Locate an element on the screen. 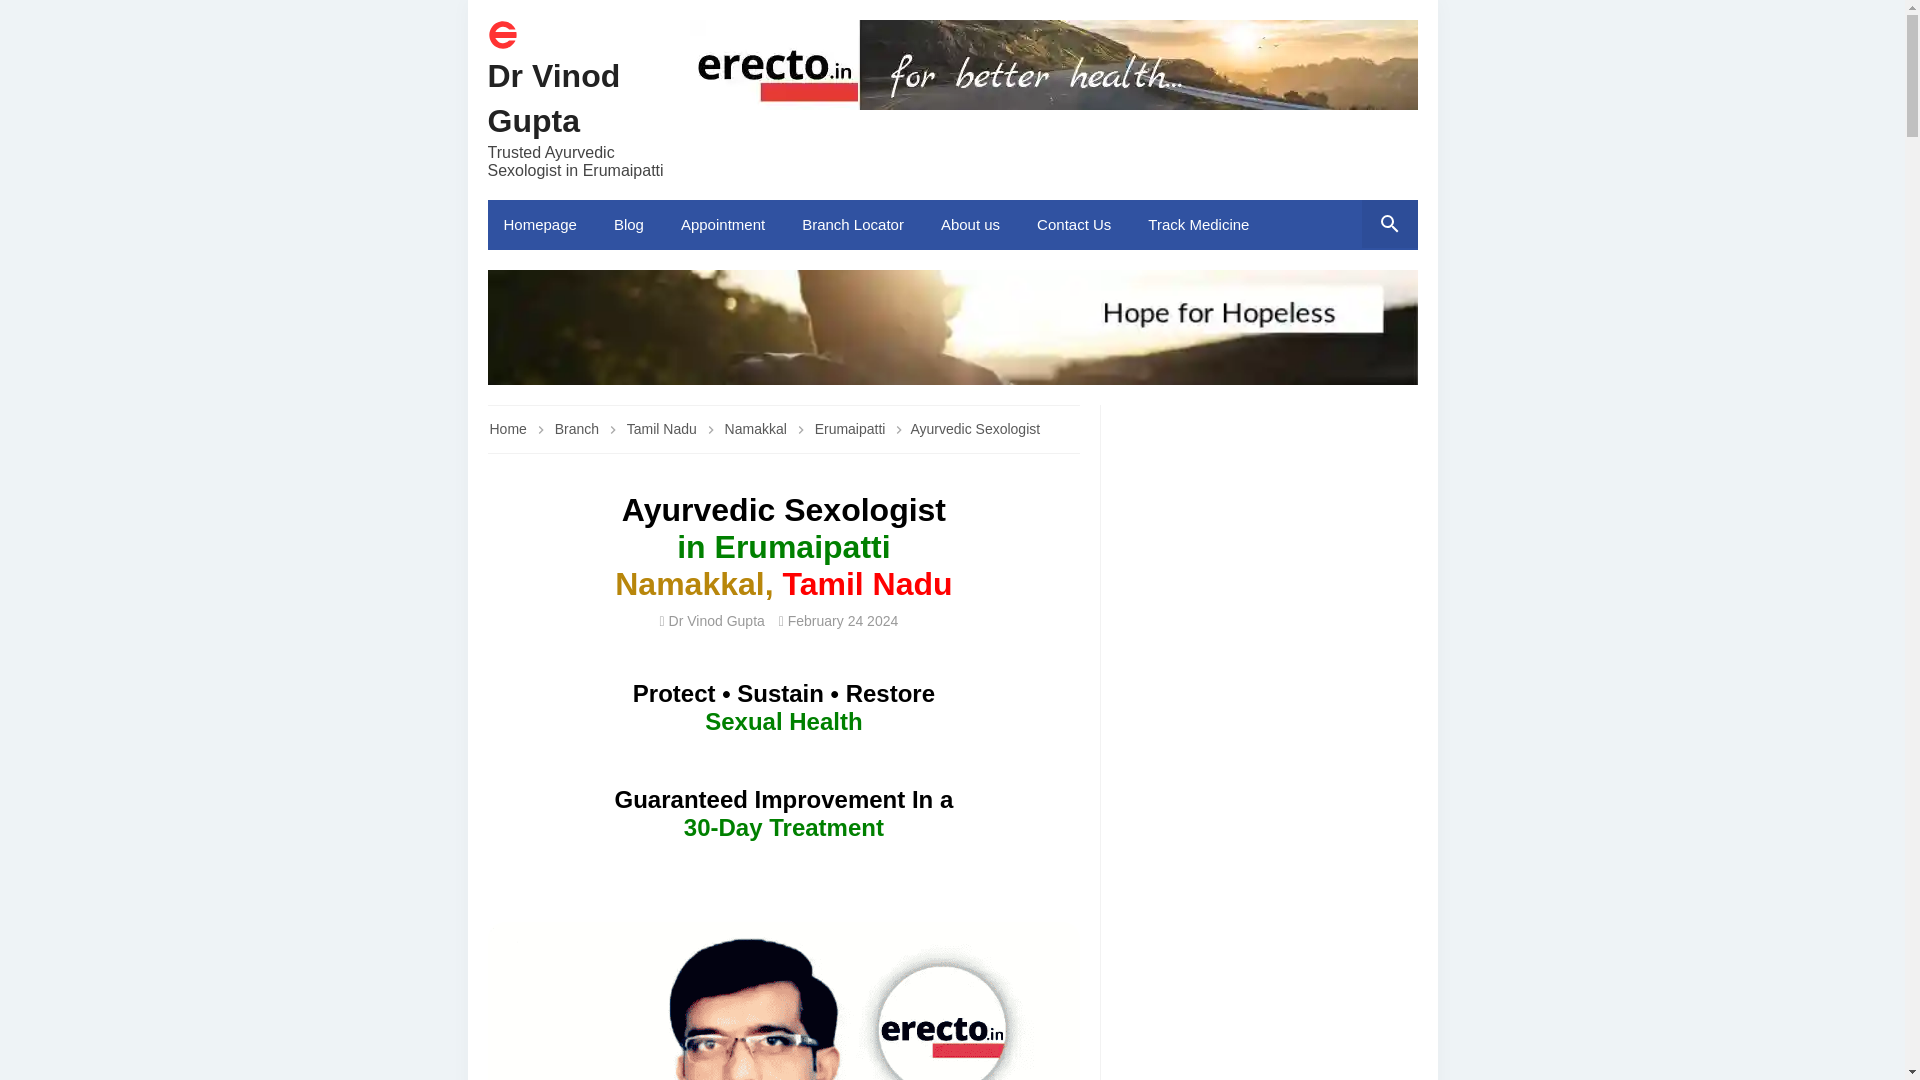 This screenshot has height=1080, width=1920. Contact Us is located at coordinates (1076, 224).